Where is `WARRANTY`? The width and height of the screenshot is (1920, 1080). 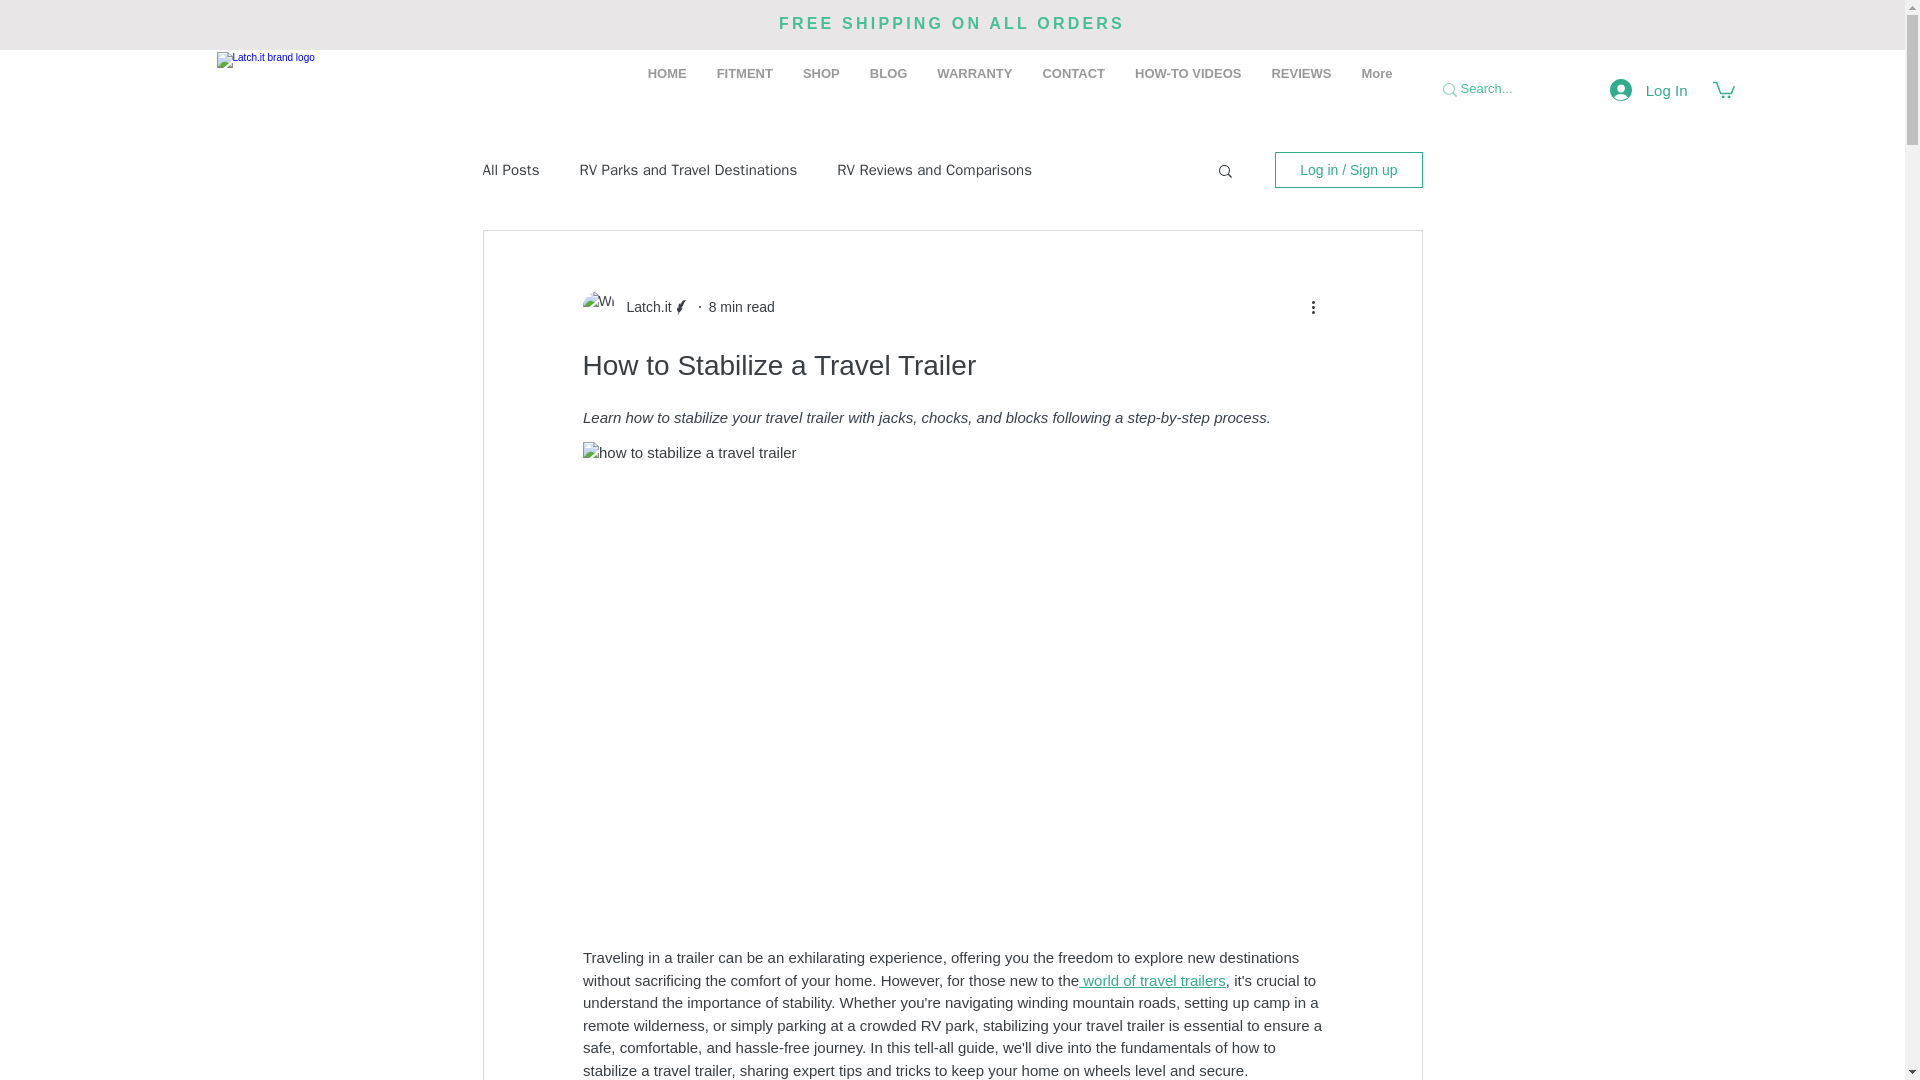
WARRANTY is located at coordinates (974, 89).